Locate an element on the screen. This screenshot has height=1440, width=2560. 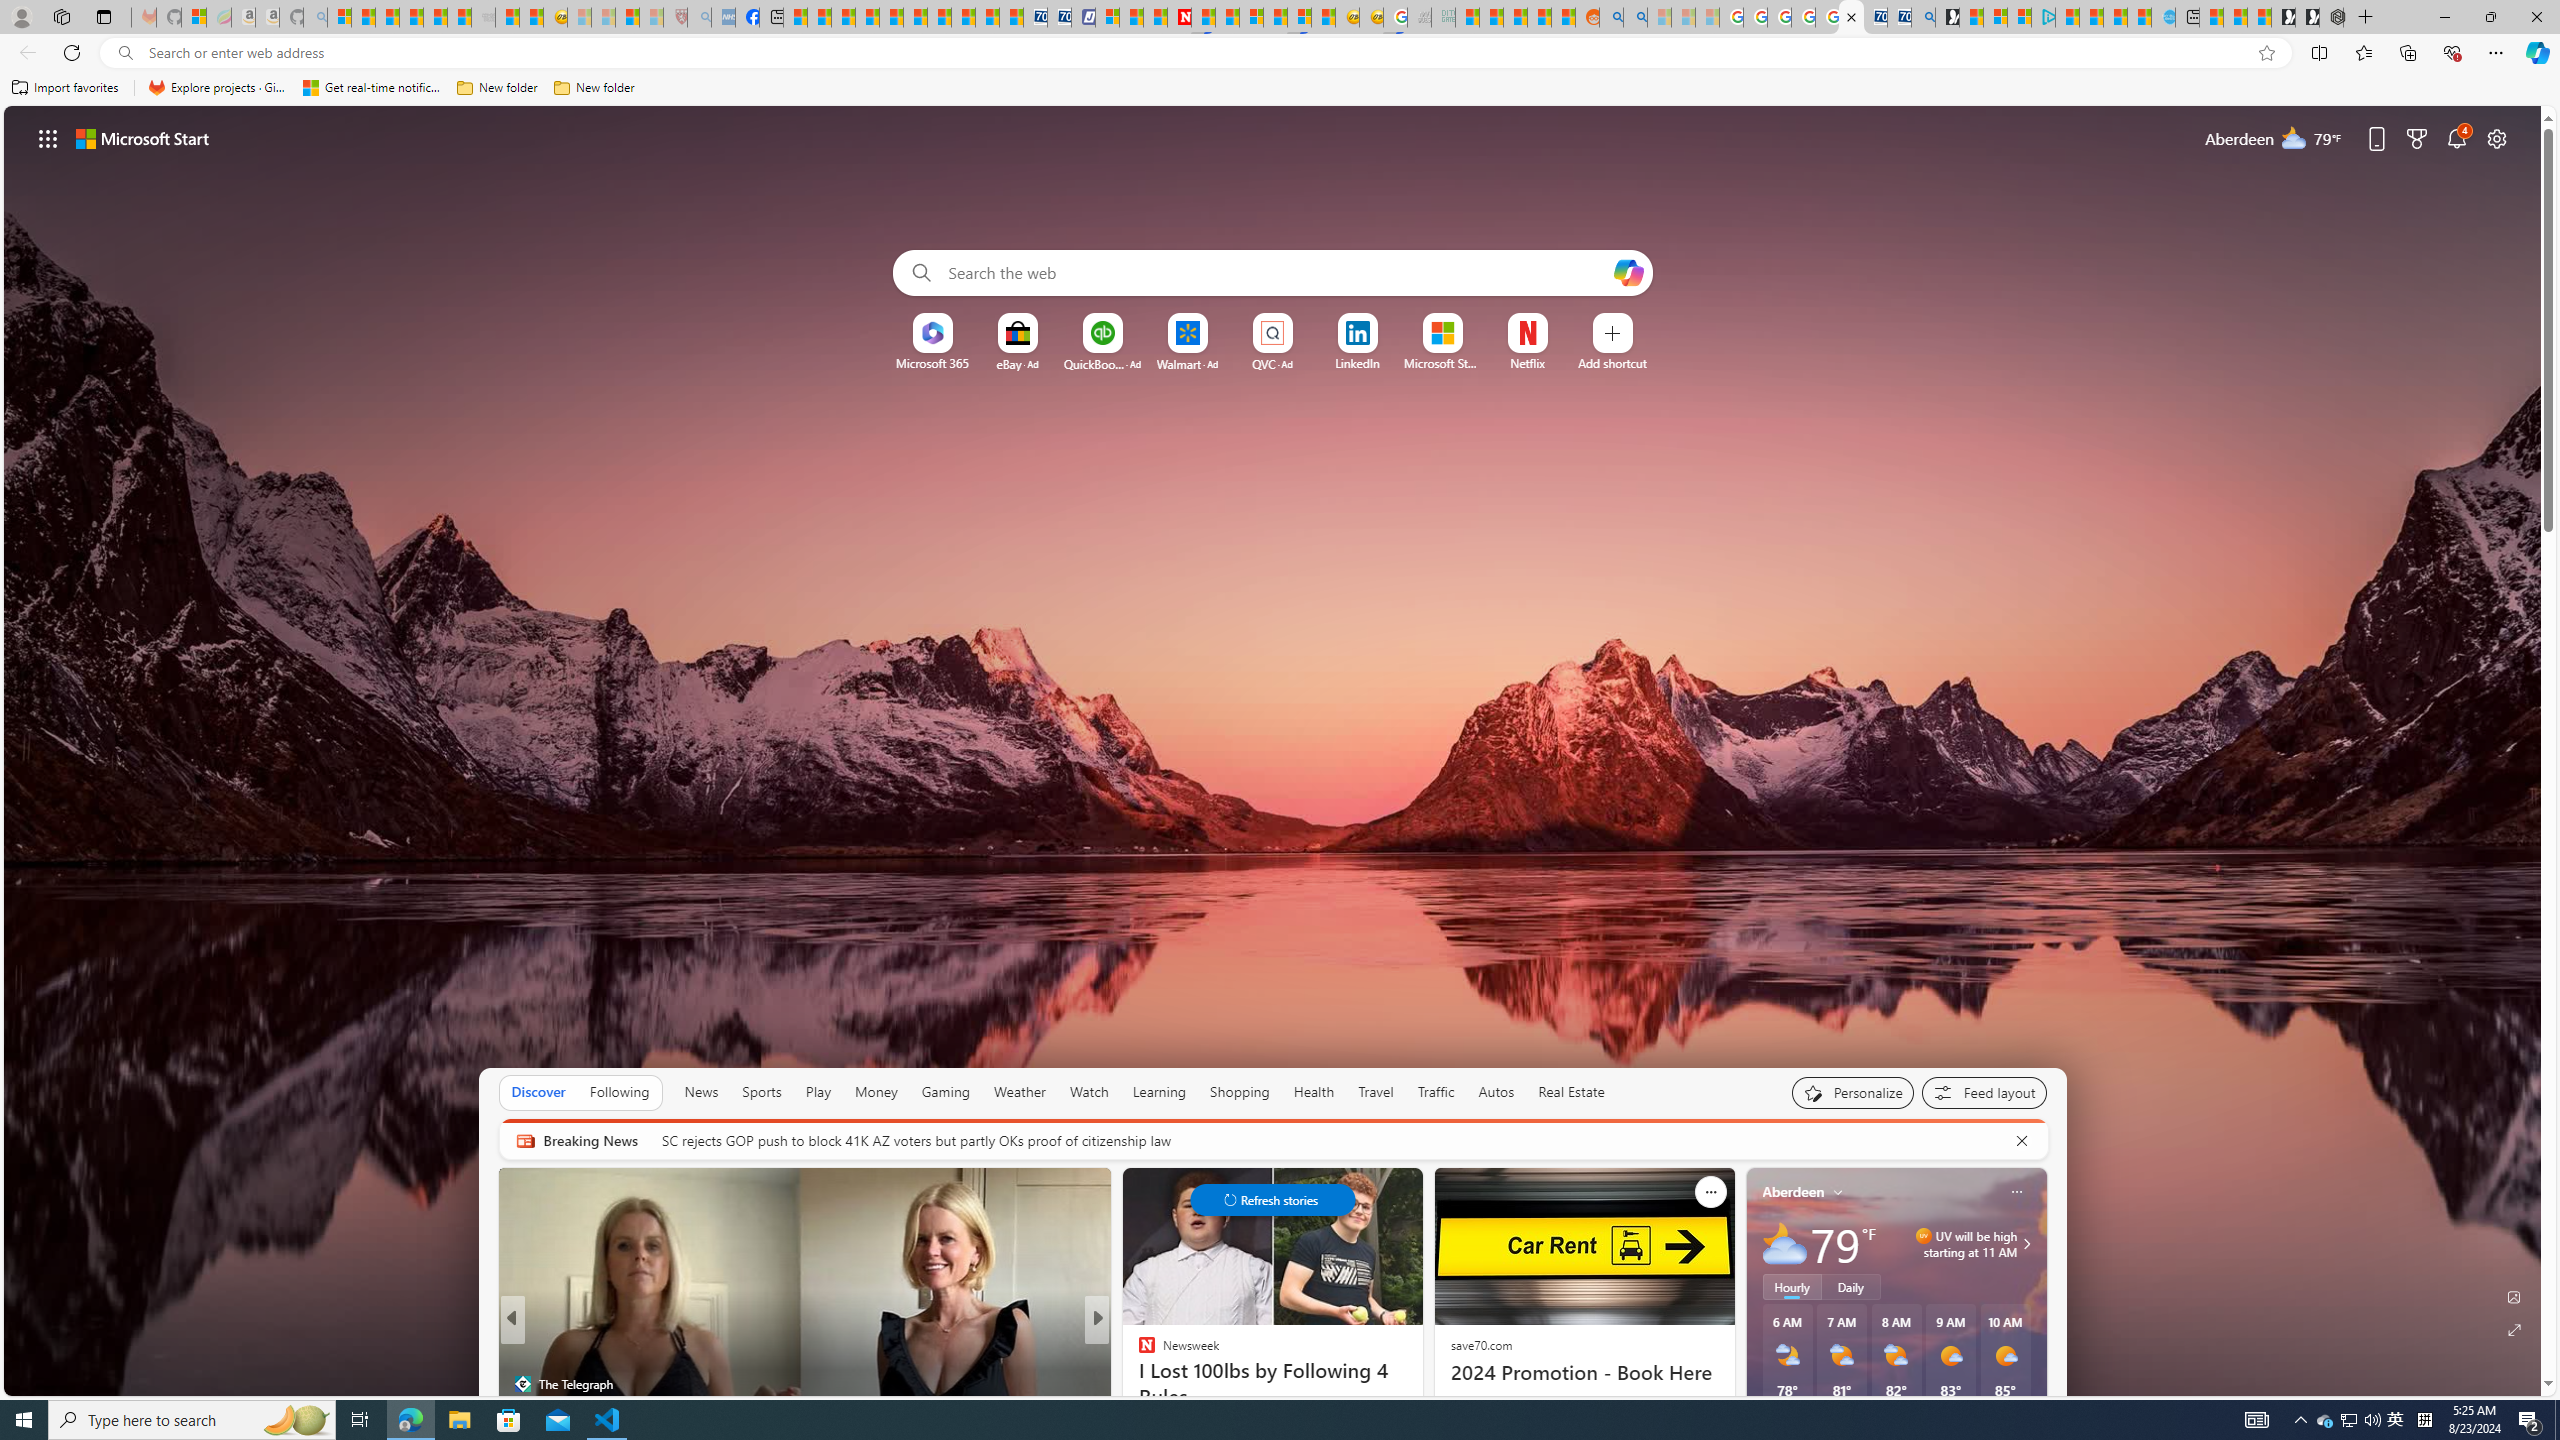
MSNBC - MSN is located at coordinates (1466, 17).